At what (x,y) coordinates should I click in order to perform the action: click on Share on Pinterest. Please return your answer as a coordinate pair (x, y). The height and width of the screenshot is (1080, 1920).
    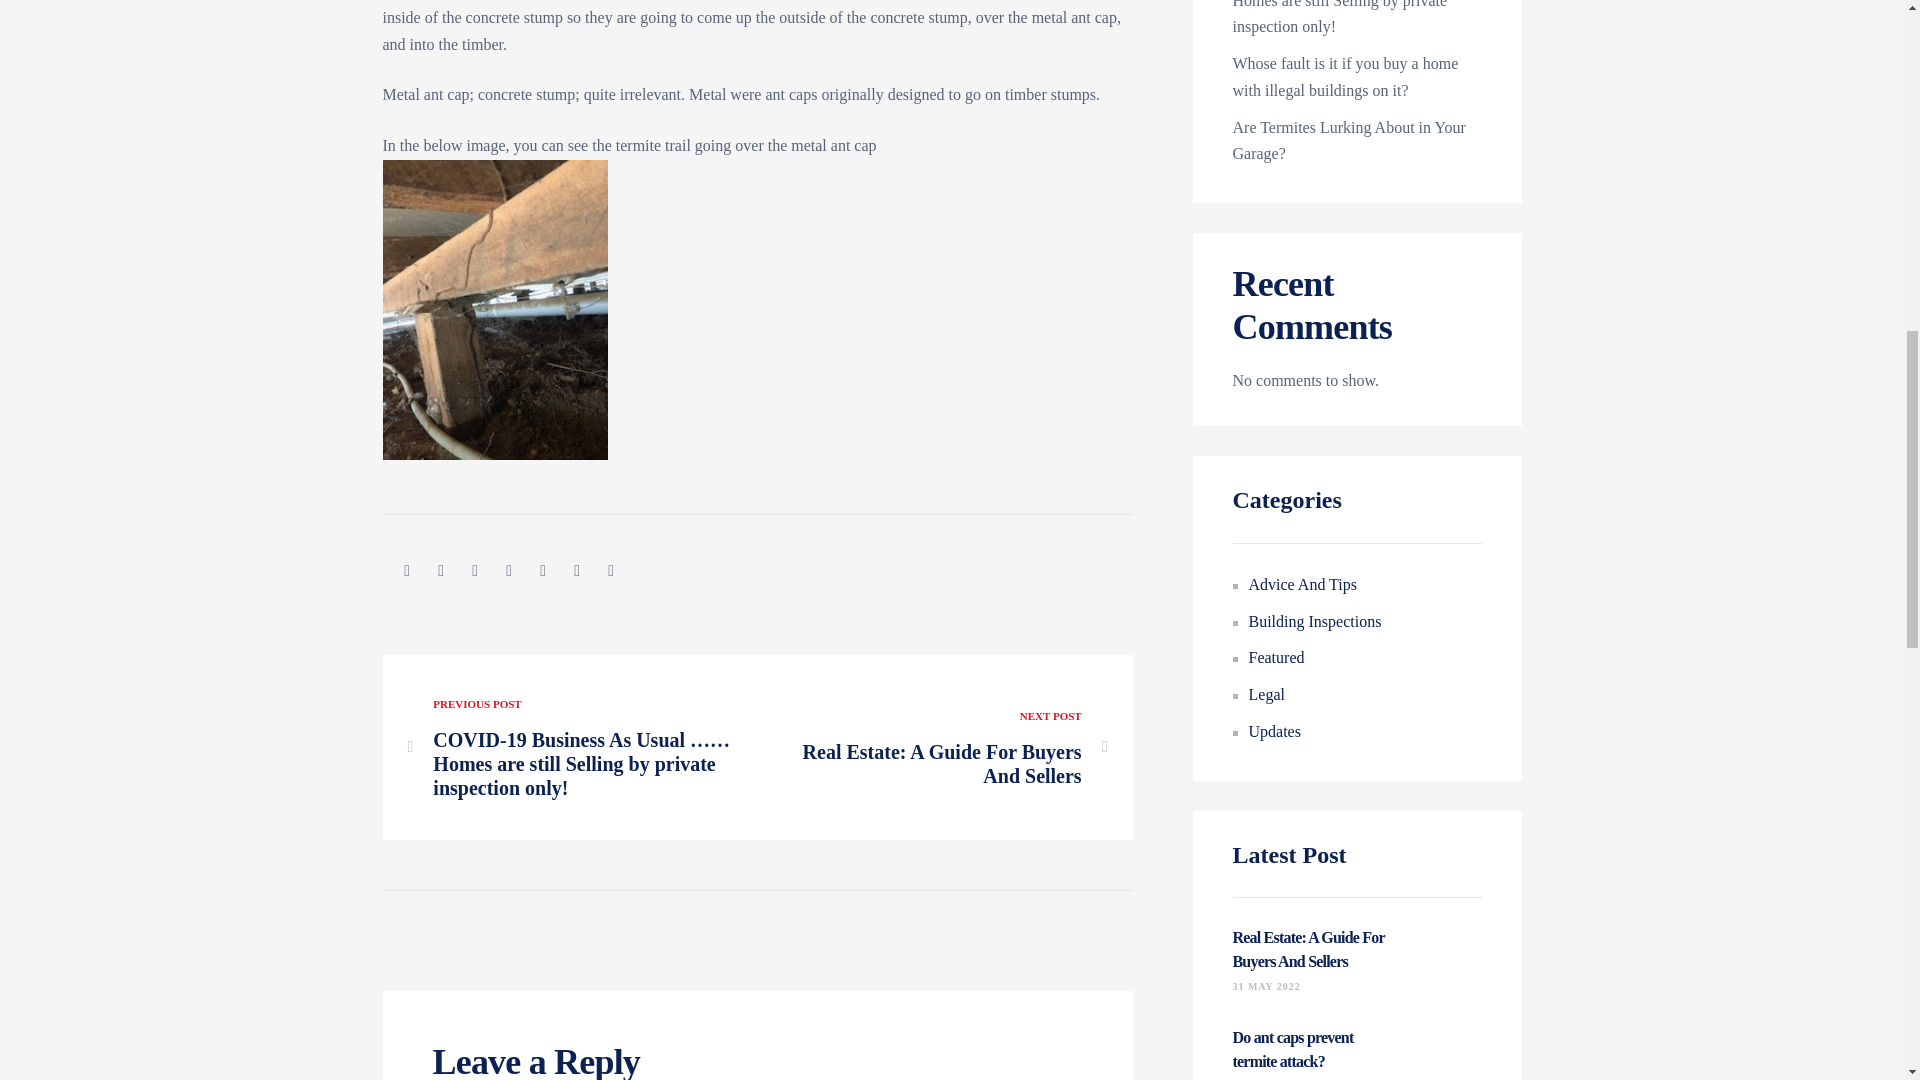
    Looking at the image, I should click on (576, 569).